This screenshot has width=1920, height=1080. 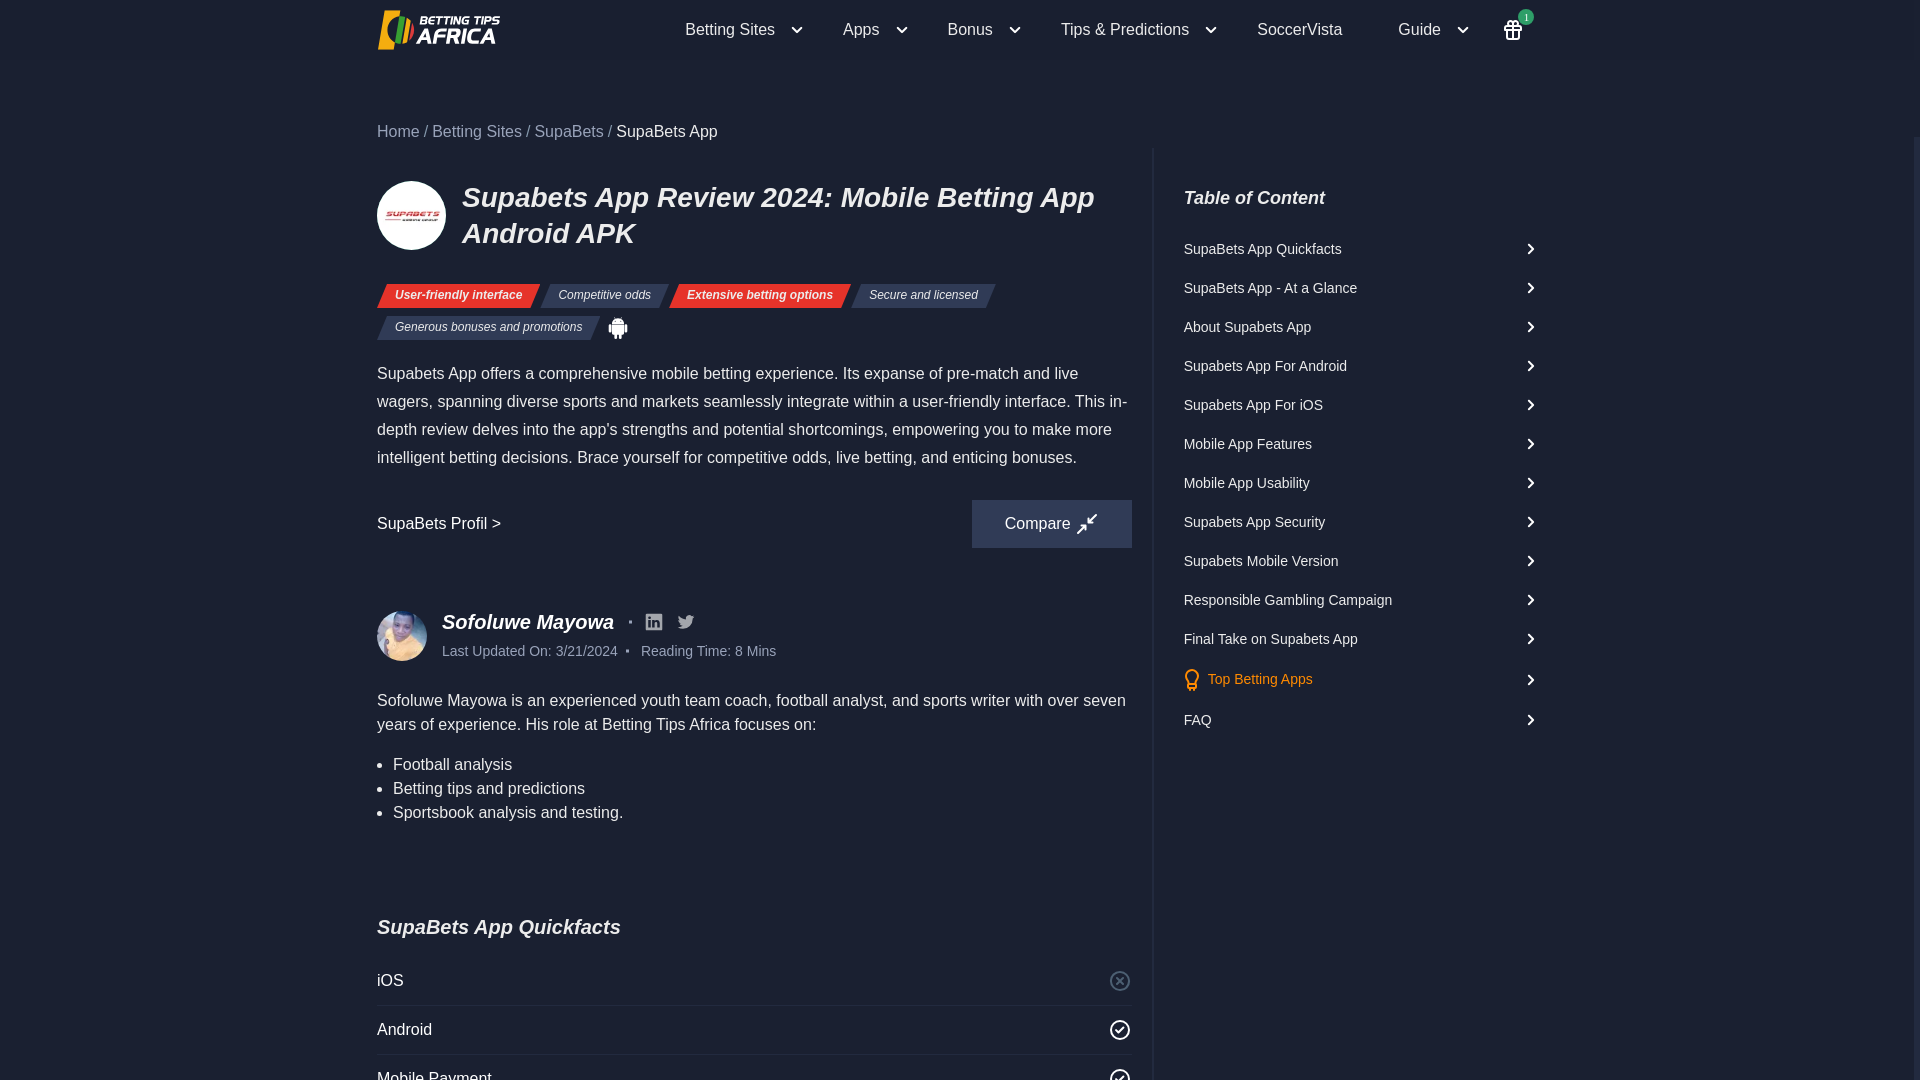 What do you see at coordinates (568, 132) in the screenshot?
I see `SupaBets` at bounding box center [568, 132].